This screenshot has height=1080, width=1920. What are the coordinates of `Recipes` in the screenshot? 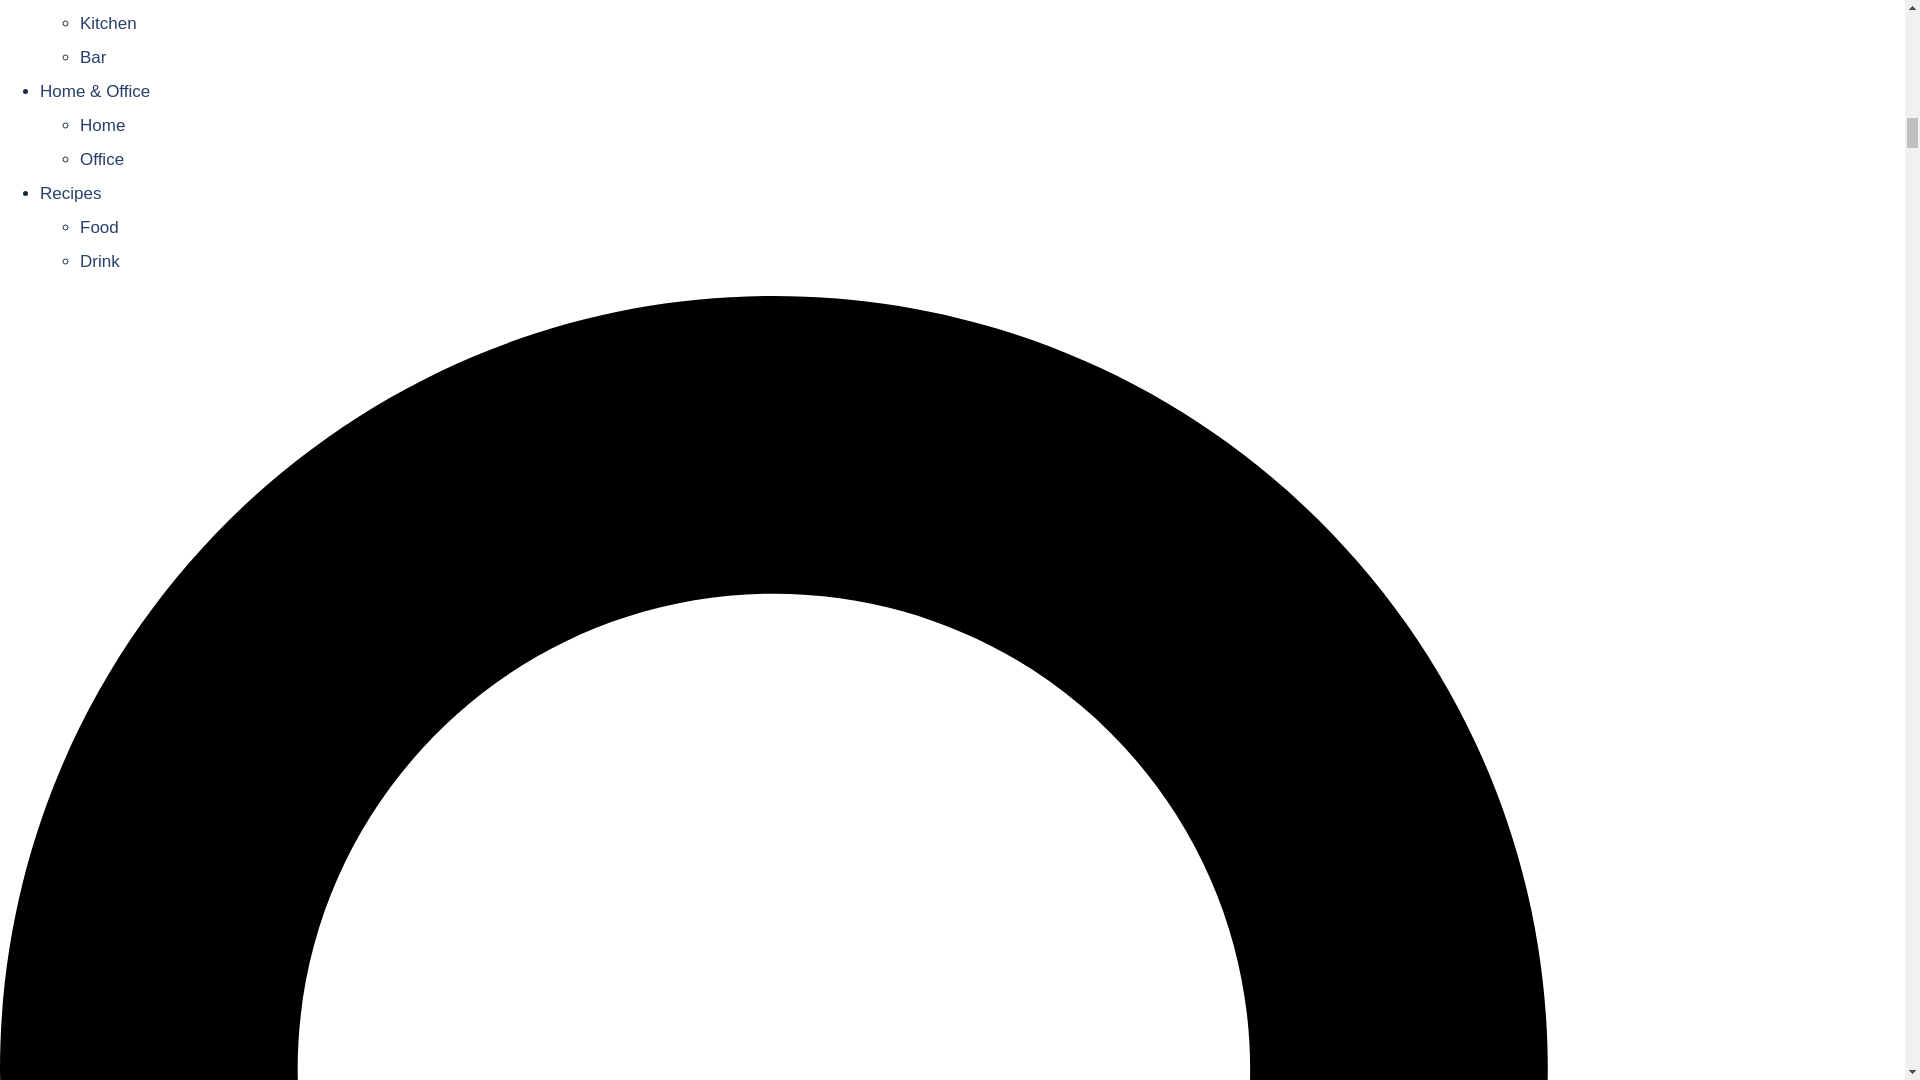 It's located at (70, 193).